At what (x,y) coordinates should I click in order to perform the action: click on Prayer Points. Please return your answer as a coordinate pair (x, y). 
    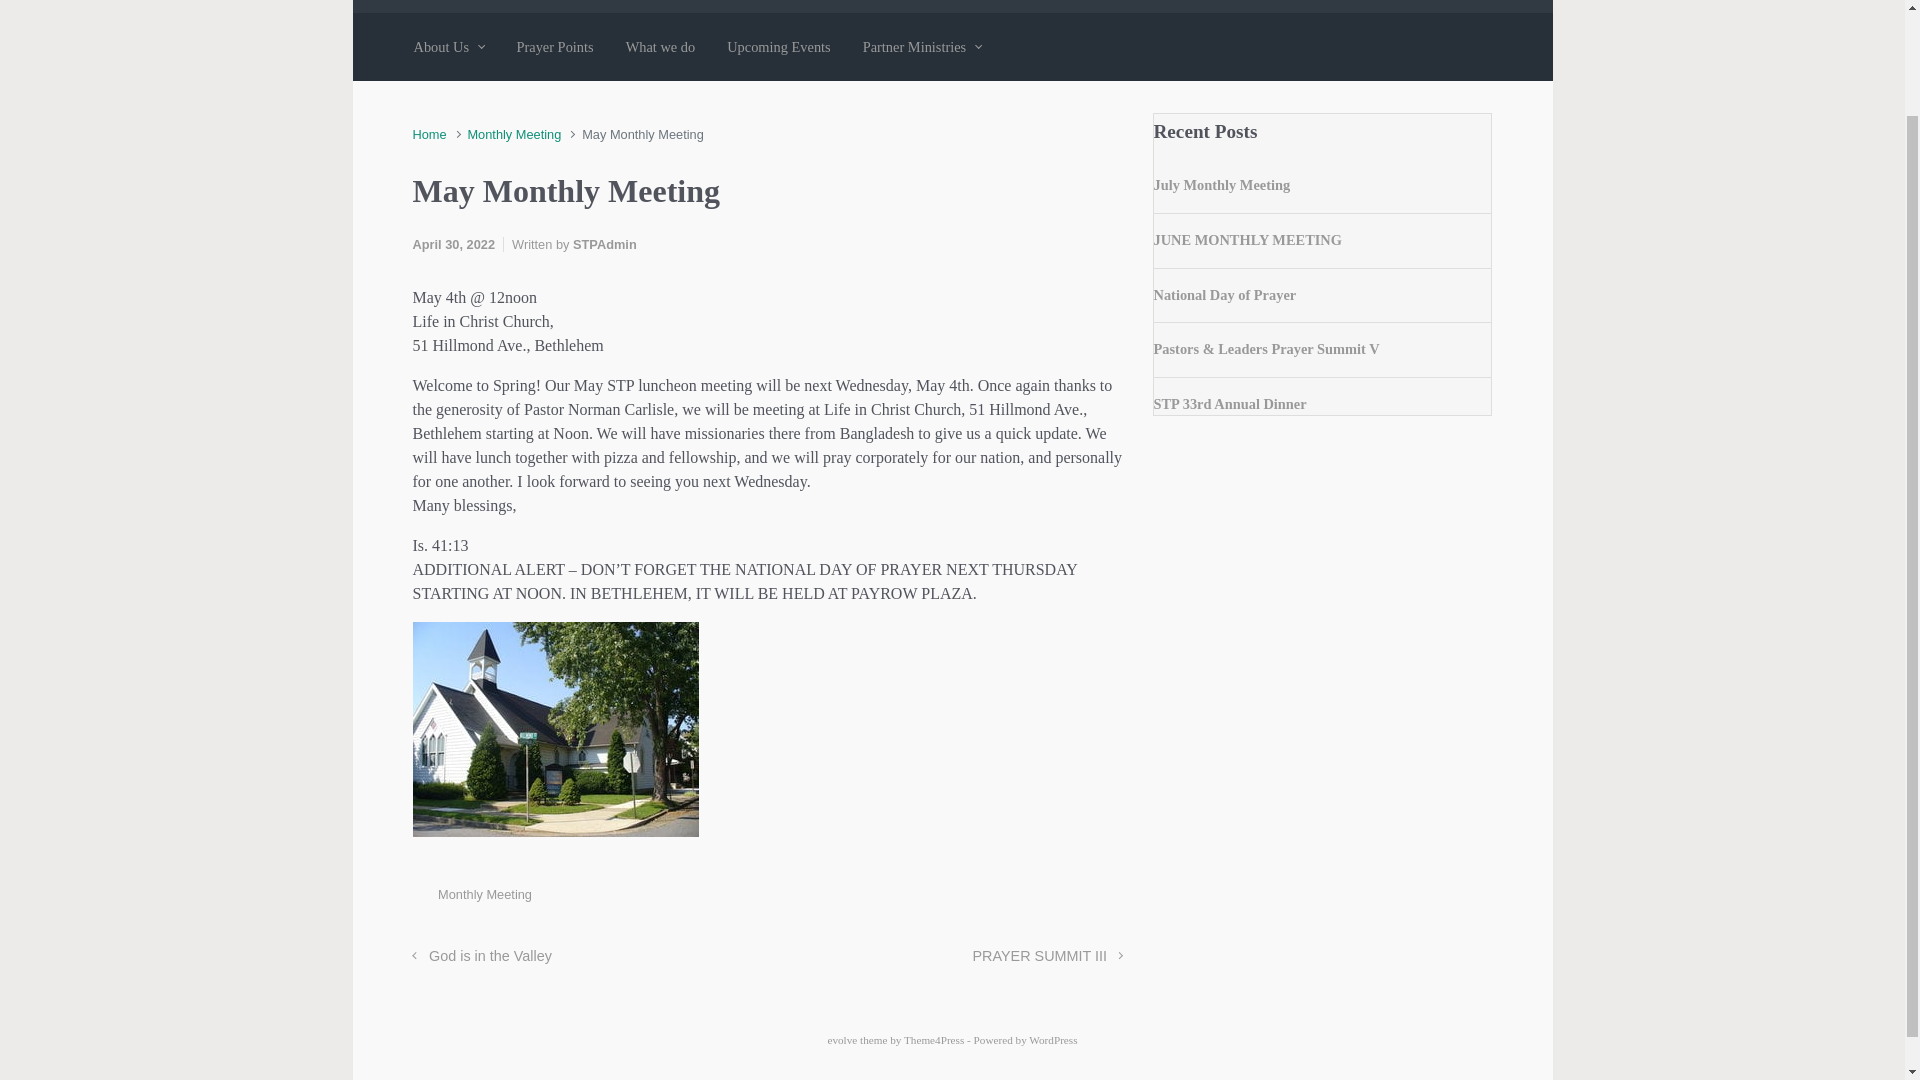
    Looking at the image, I should click on (554, 46).